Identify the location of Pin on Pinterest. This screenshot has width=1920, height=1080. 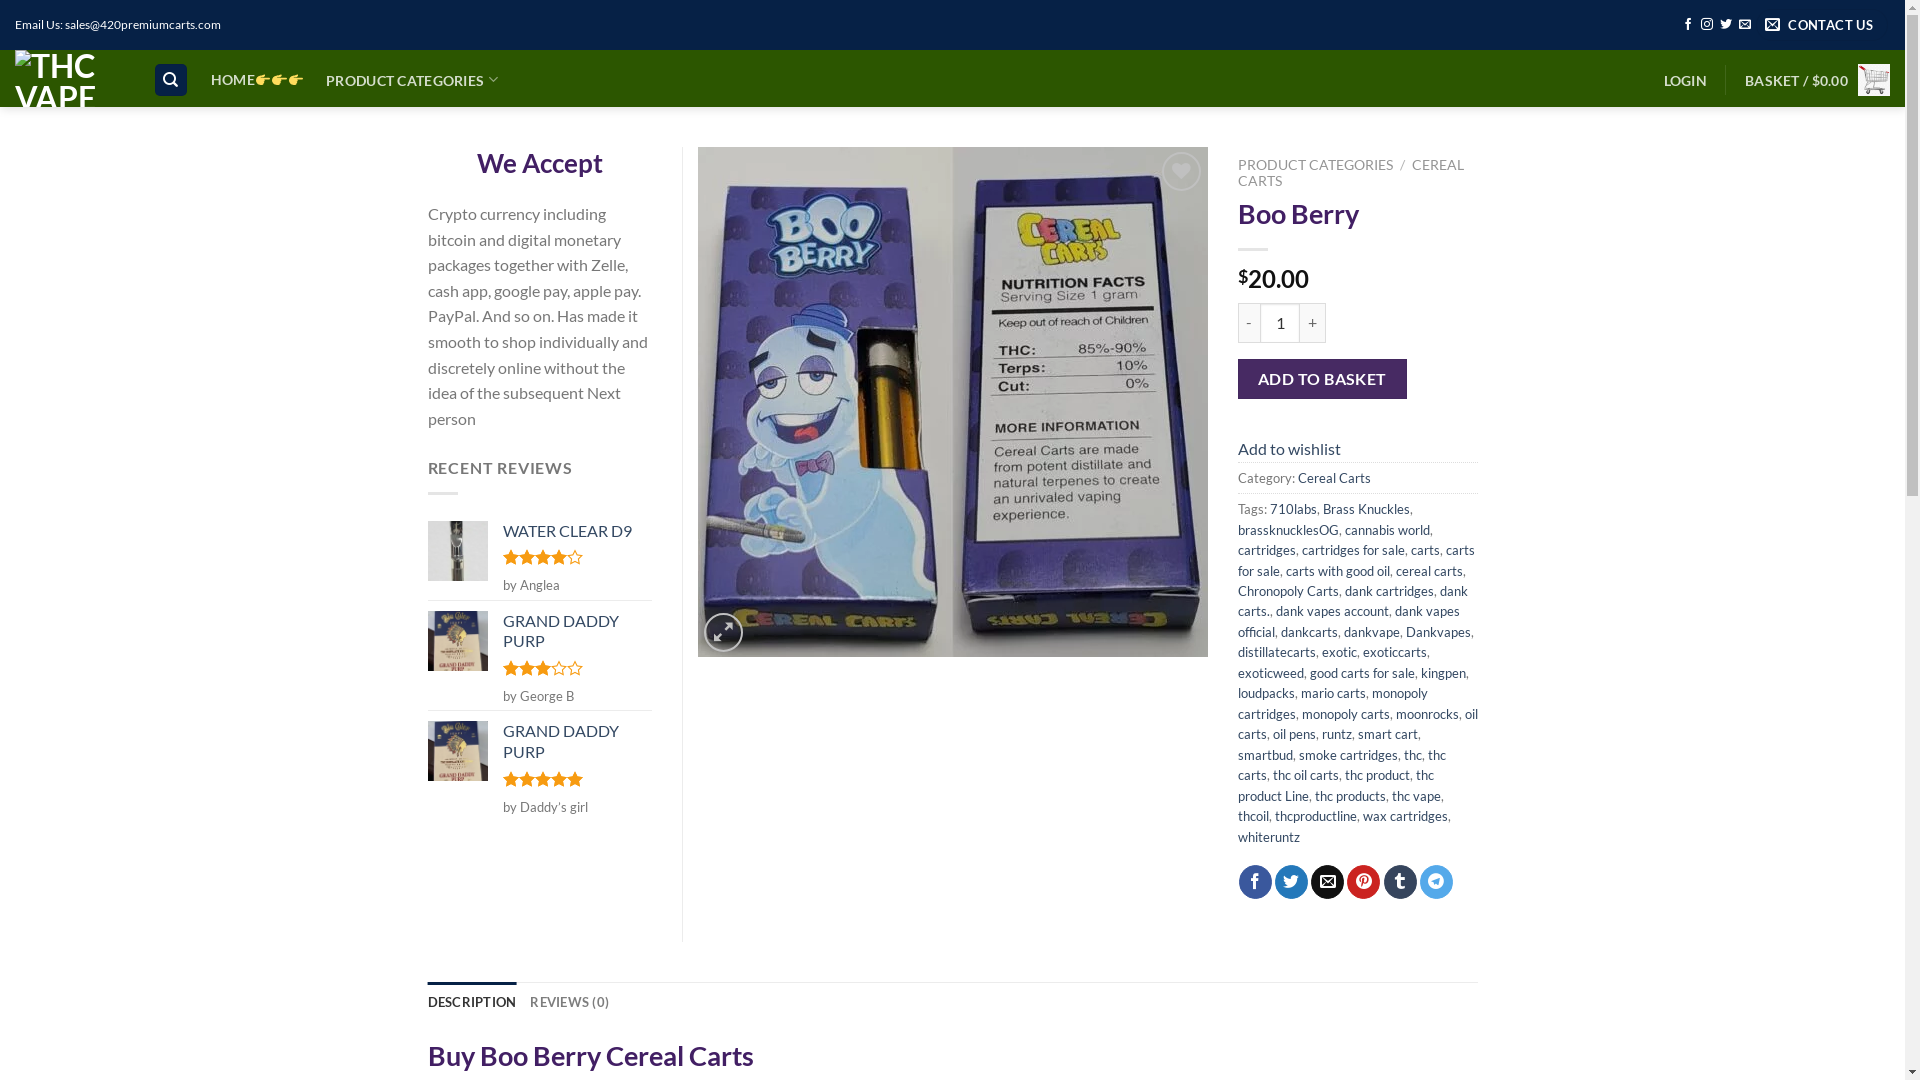
(1364, 882).